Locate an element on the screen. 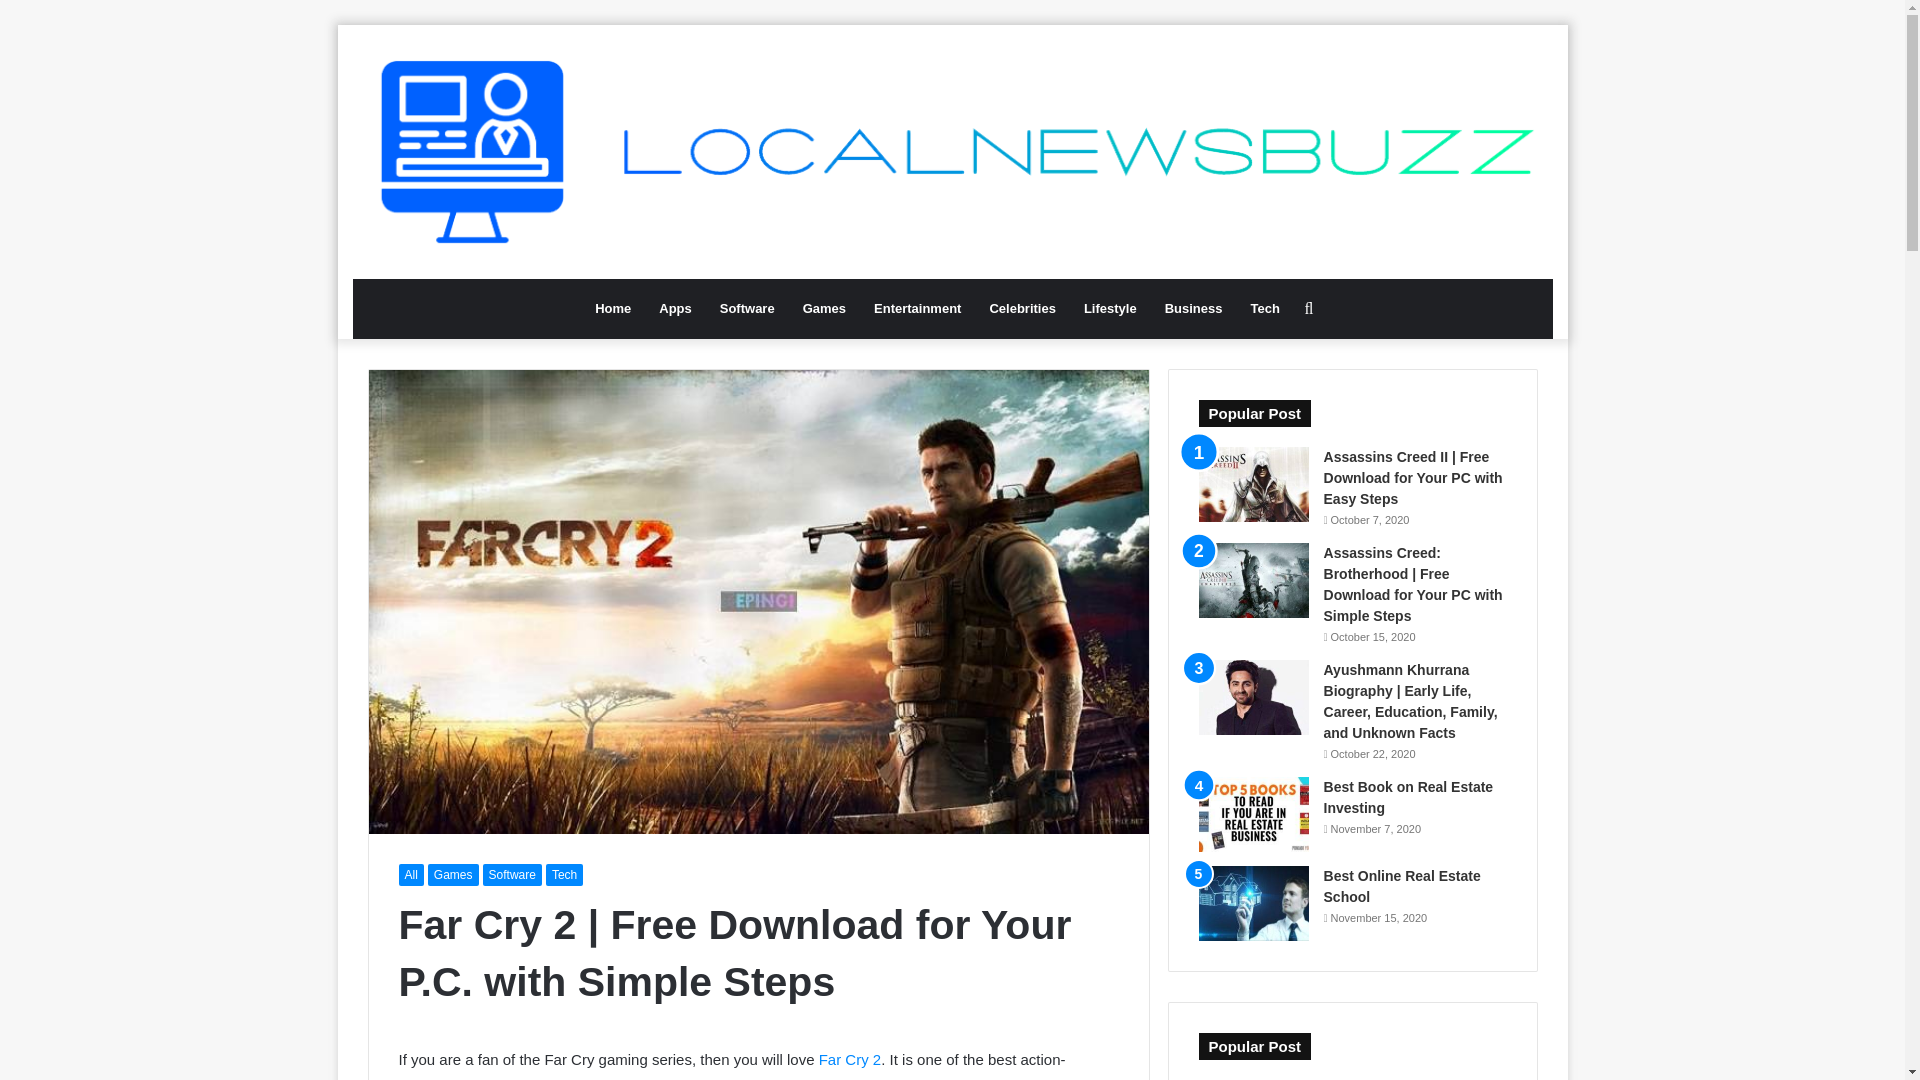 The image size is (1920, 1080). Games is located at coordinates (824, 308).